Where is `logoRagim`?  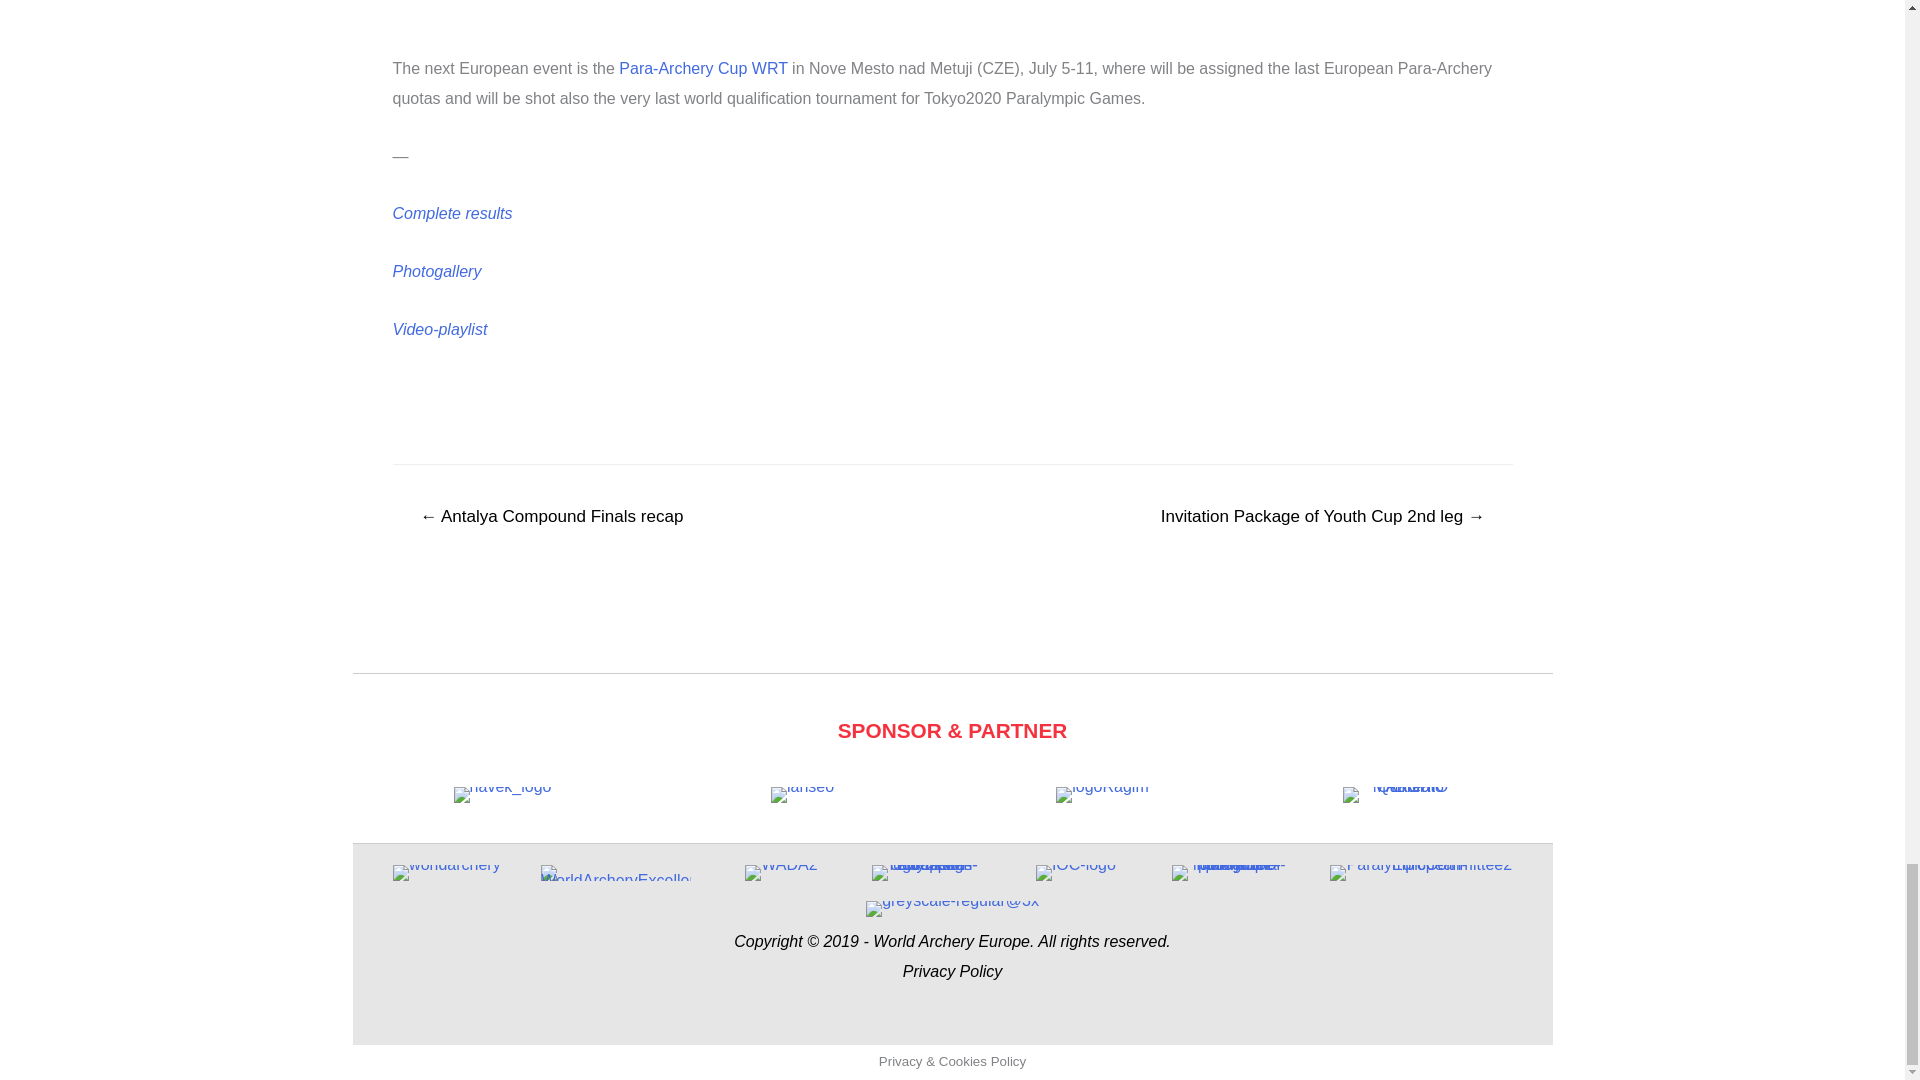
logoRagim is located at coordinates (1102, 795).